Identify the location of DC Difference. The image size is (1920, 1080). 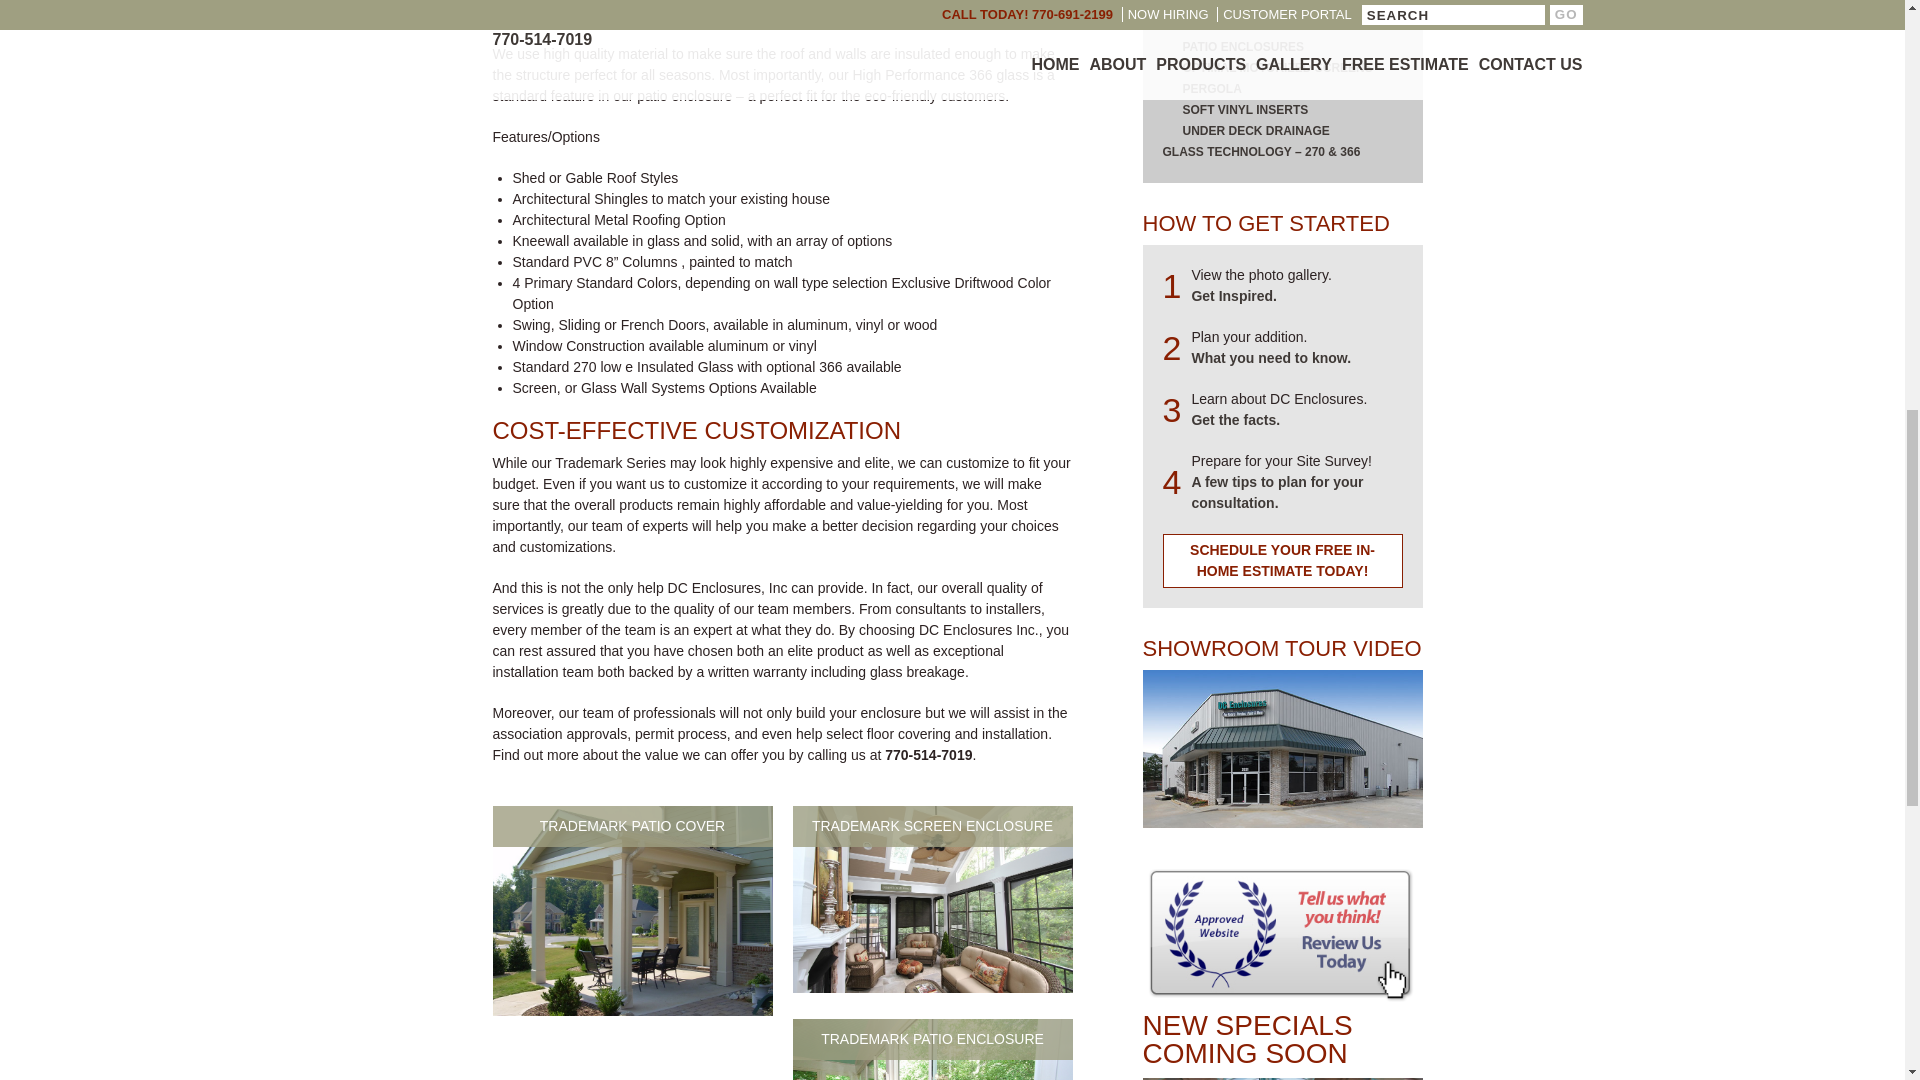
(1235, 419).